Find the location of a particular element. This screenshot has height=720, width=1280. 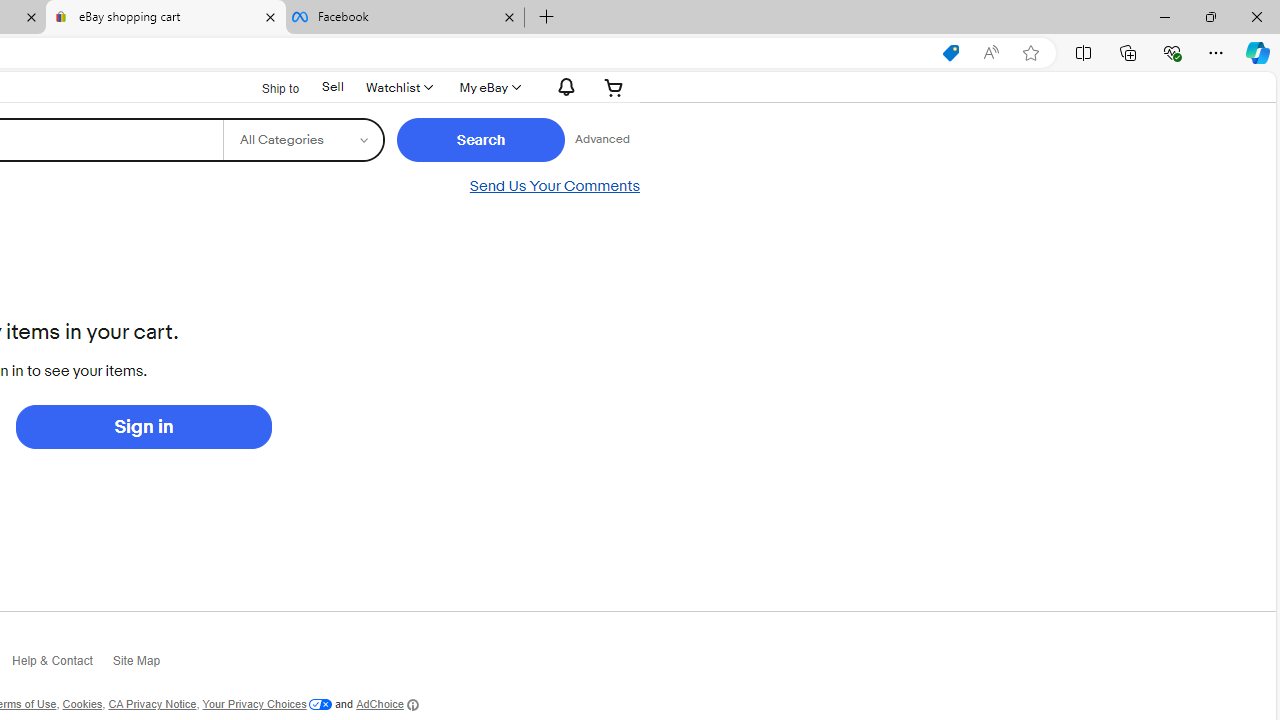

Shopping in Microsoft Edge is located at coordinates (950, 53).